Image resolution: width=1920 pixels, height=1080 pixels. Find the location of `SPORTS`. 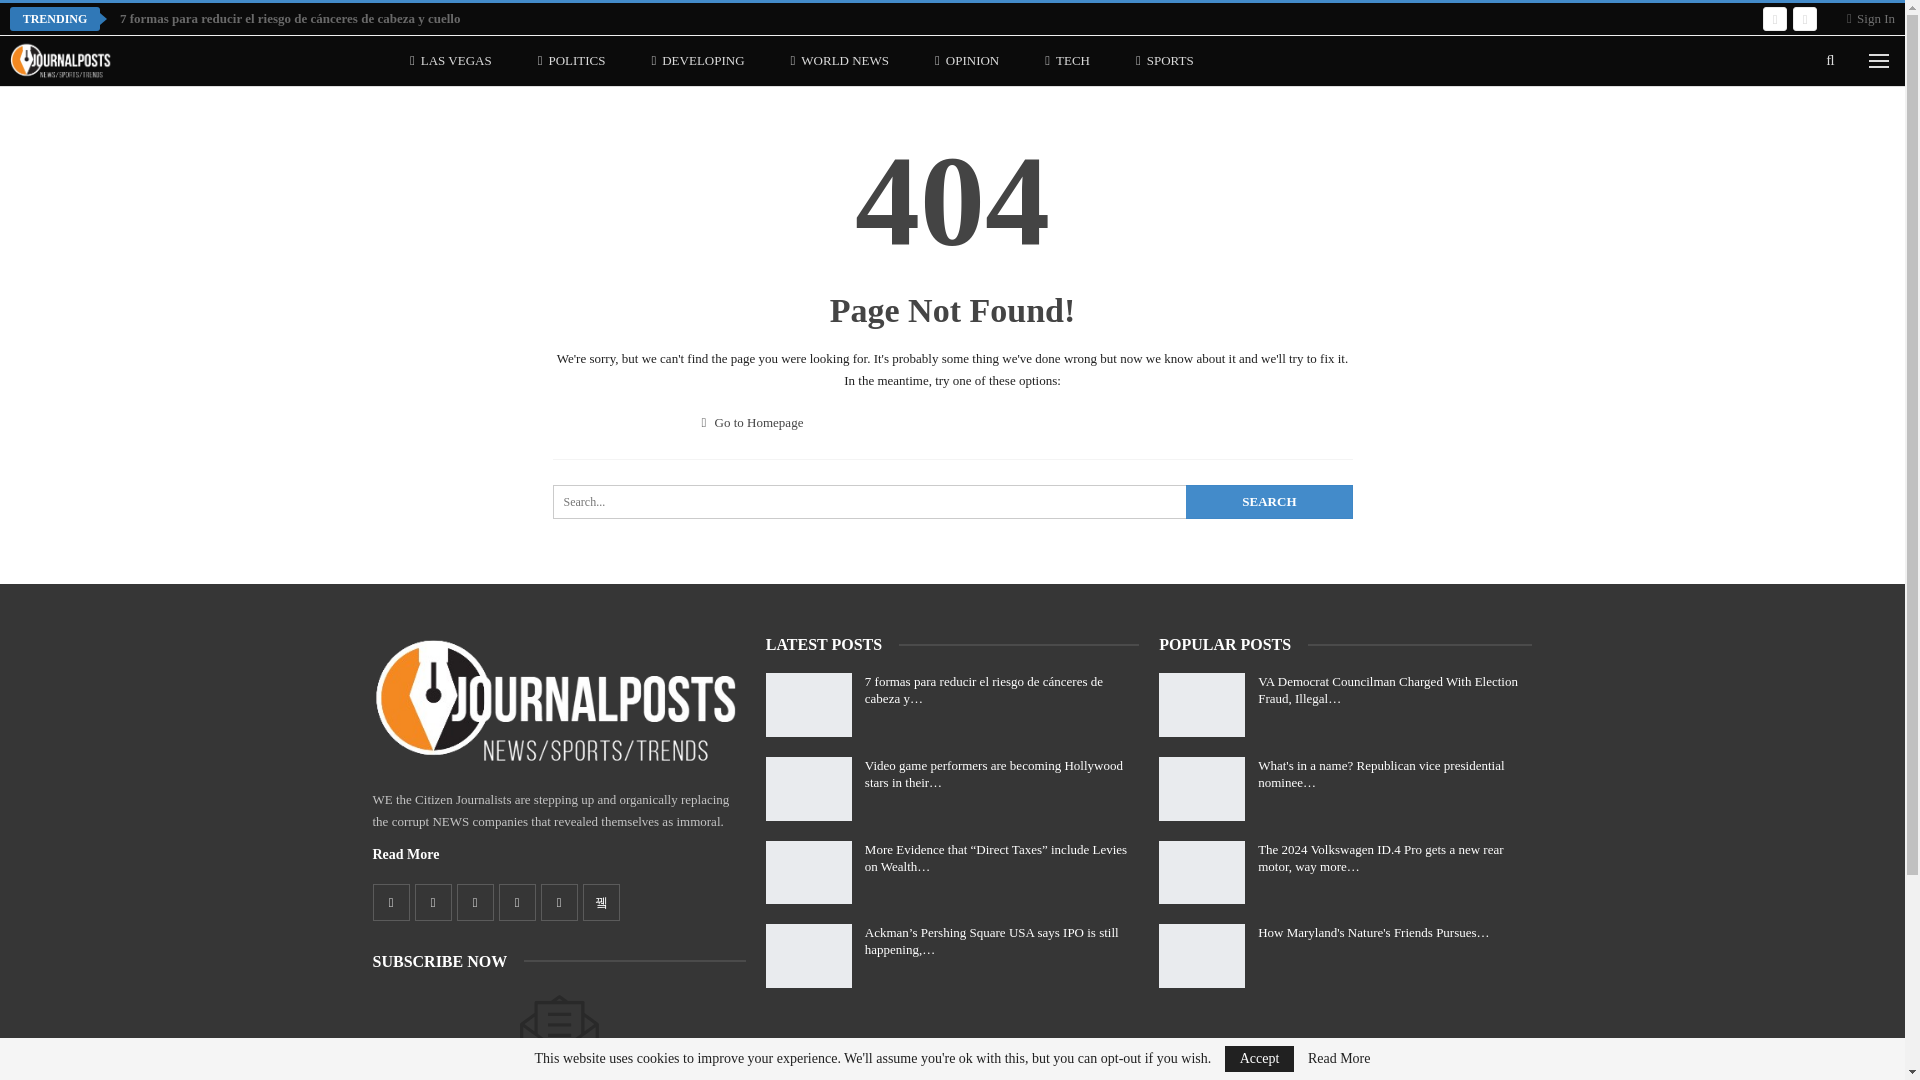

SPORTS is located at coordinates (1165, 60).